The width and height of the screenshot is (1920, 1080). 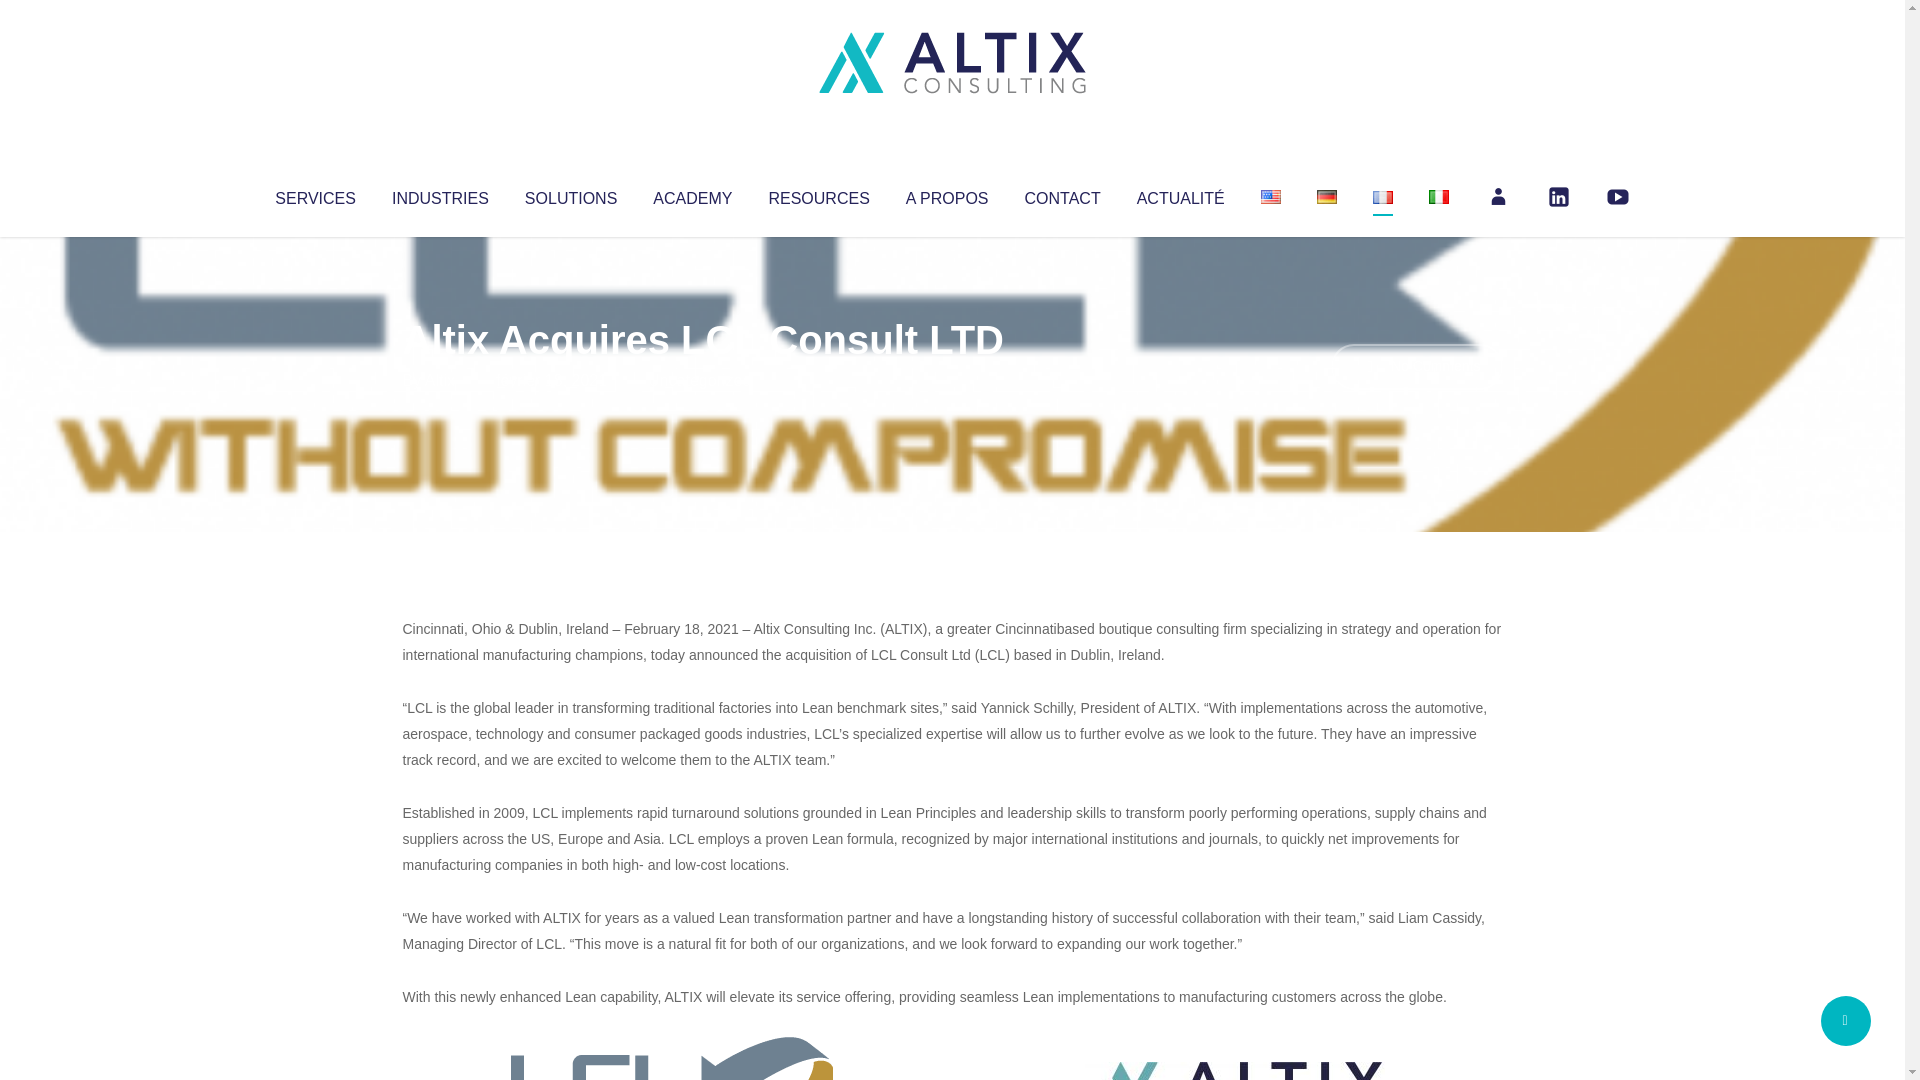 I want to click on Altix, so click(x=440, y=380).